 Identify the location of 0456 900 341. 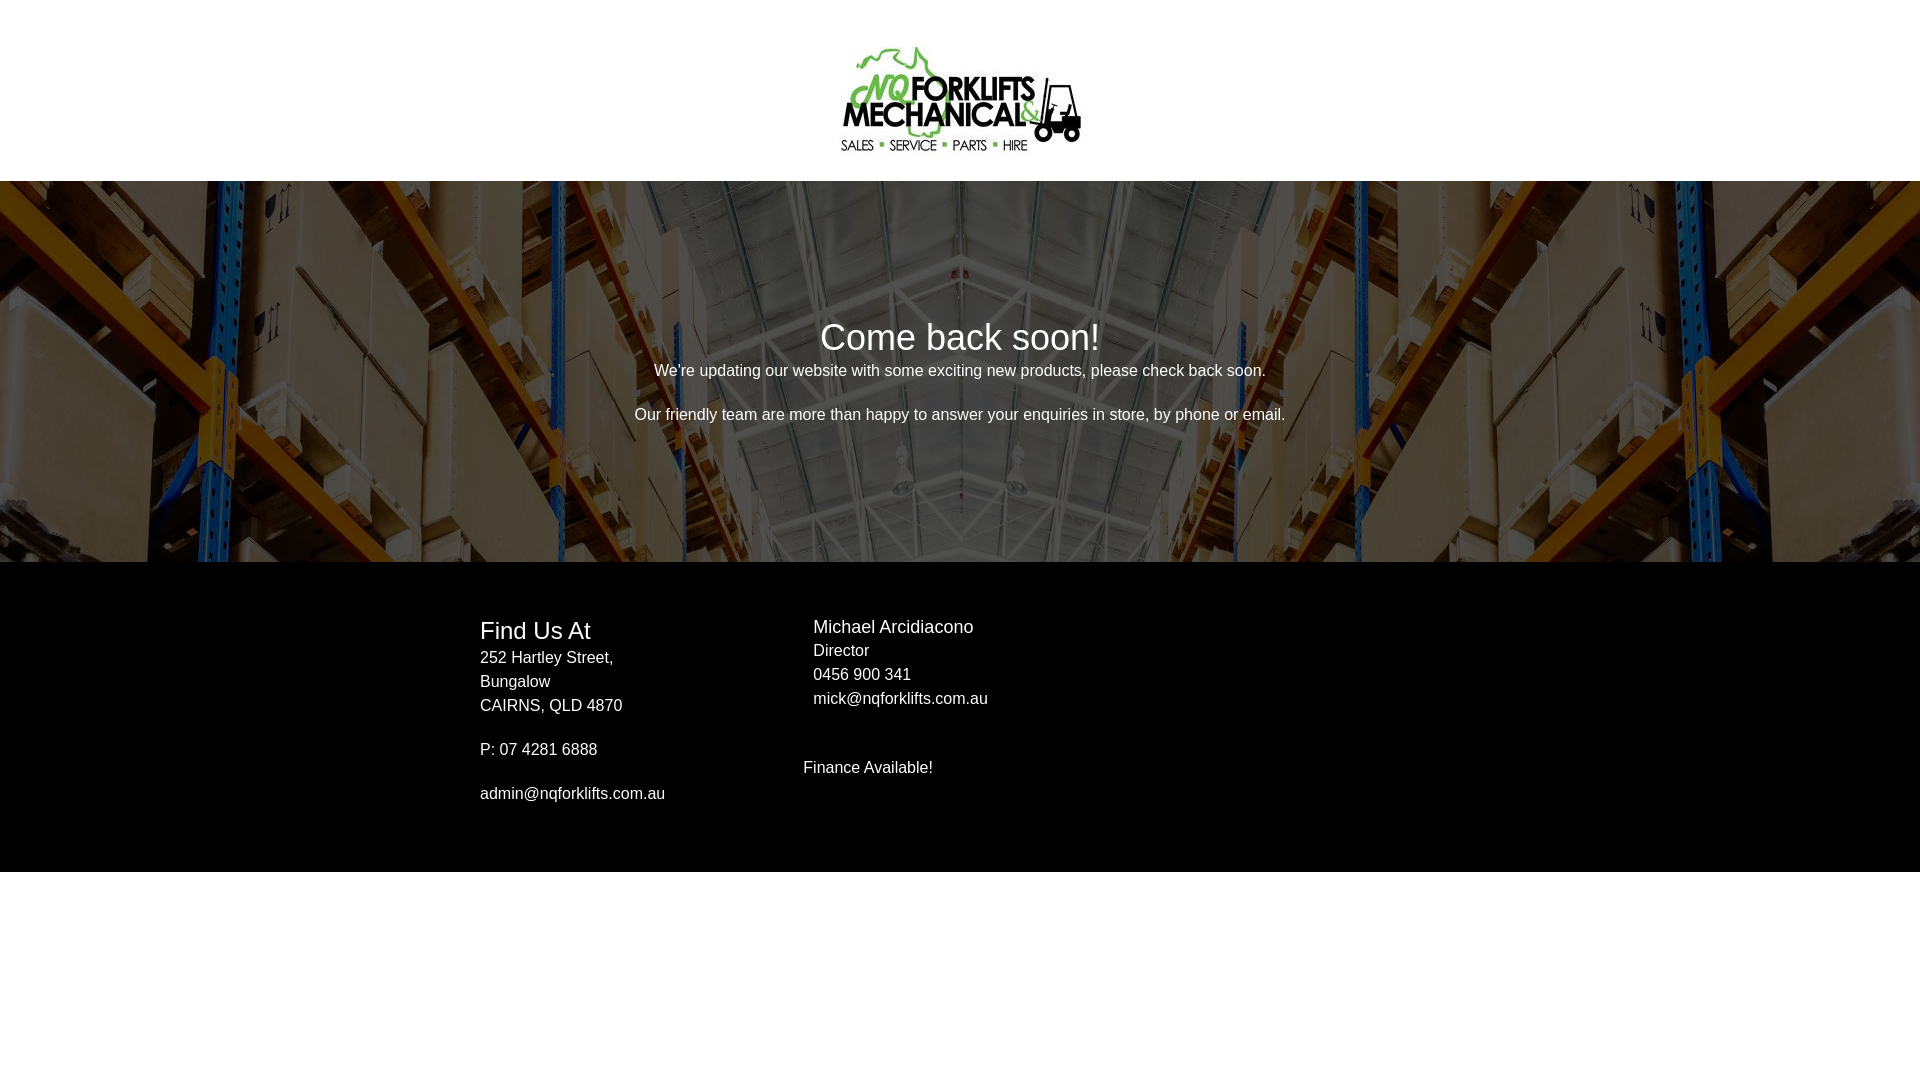
(862, 674).